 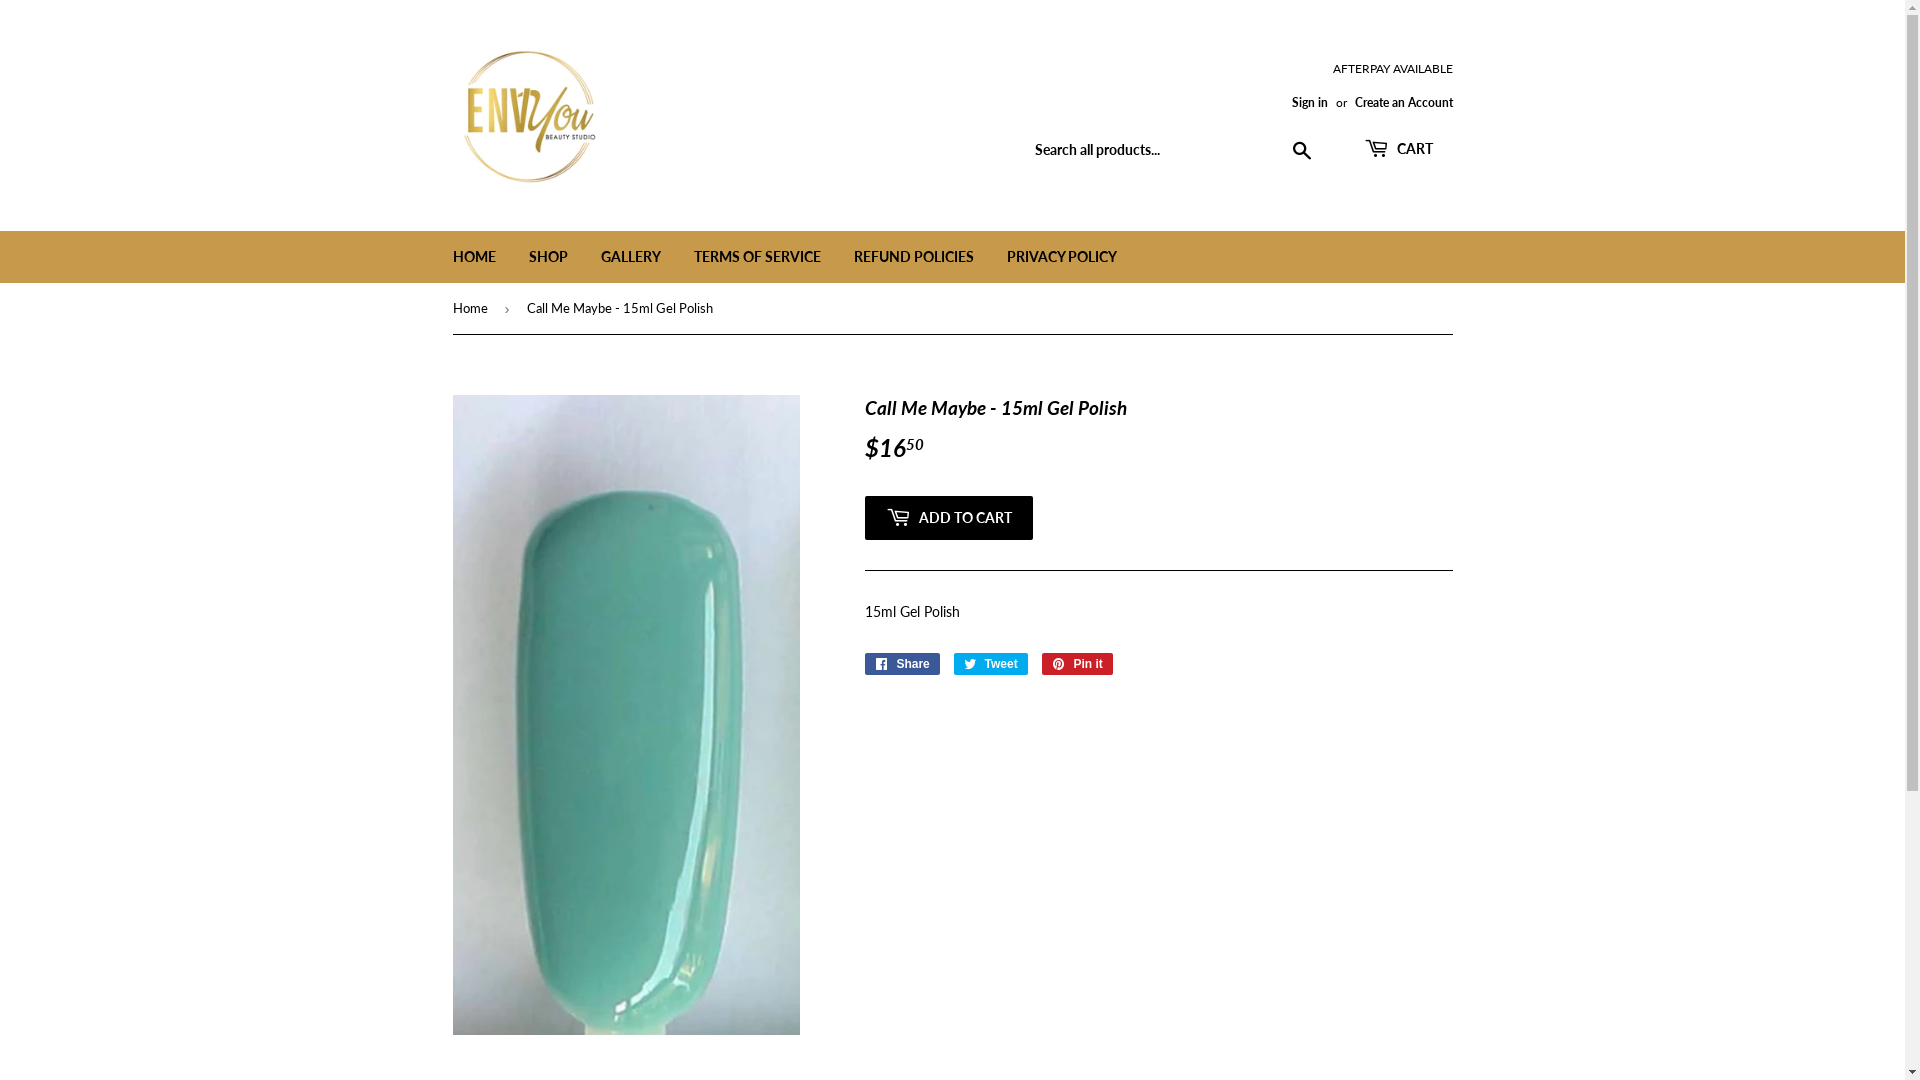 I want to click on Share
Share on Facebook, so click(x=902, y=664).